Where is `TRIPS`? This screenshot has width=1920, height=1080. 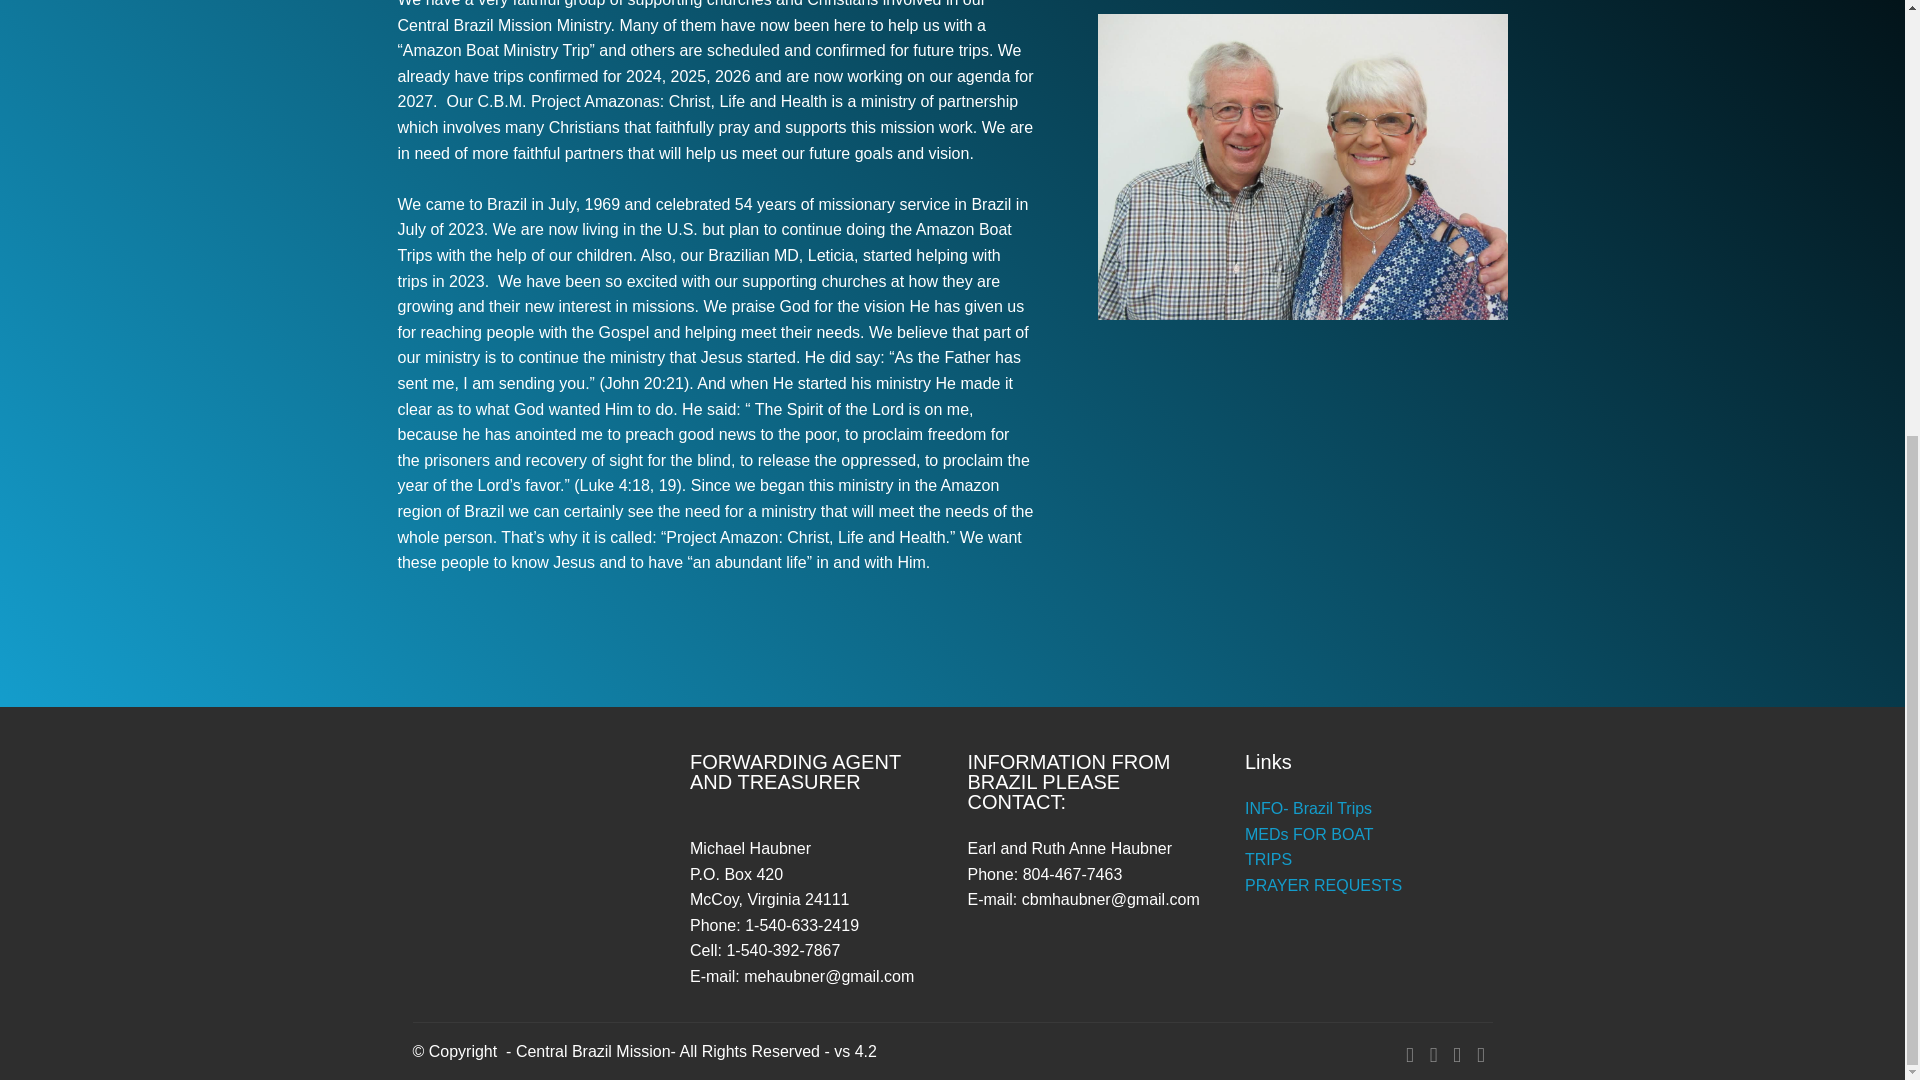
TRIPS is located at coordinates (1268, 860).